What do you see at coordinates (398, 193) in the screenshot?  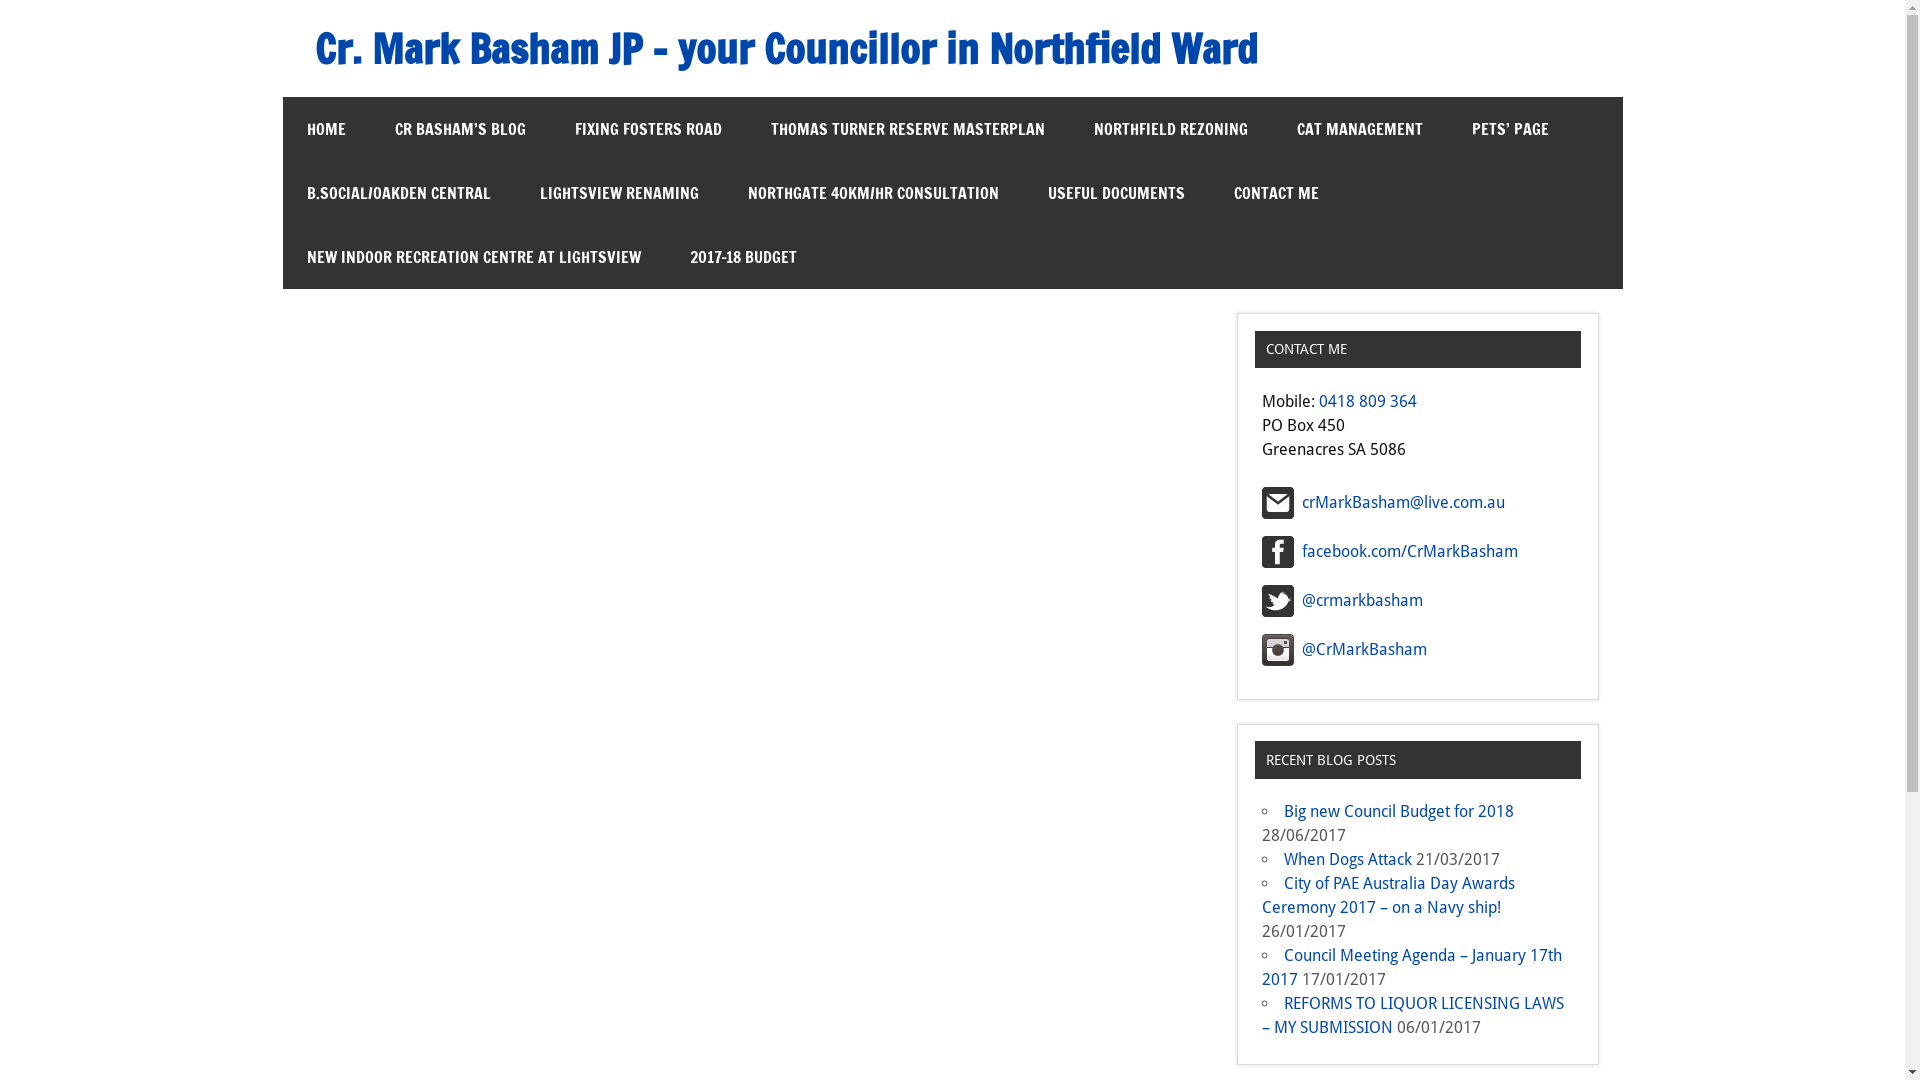 I see `B.SOCIAL/OAKDEN CENTRAL` at bounding box center [398, 193].